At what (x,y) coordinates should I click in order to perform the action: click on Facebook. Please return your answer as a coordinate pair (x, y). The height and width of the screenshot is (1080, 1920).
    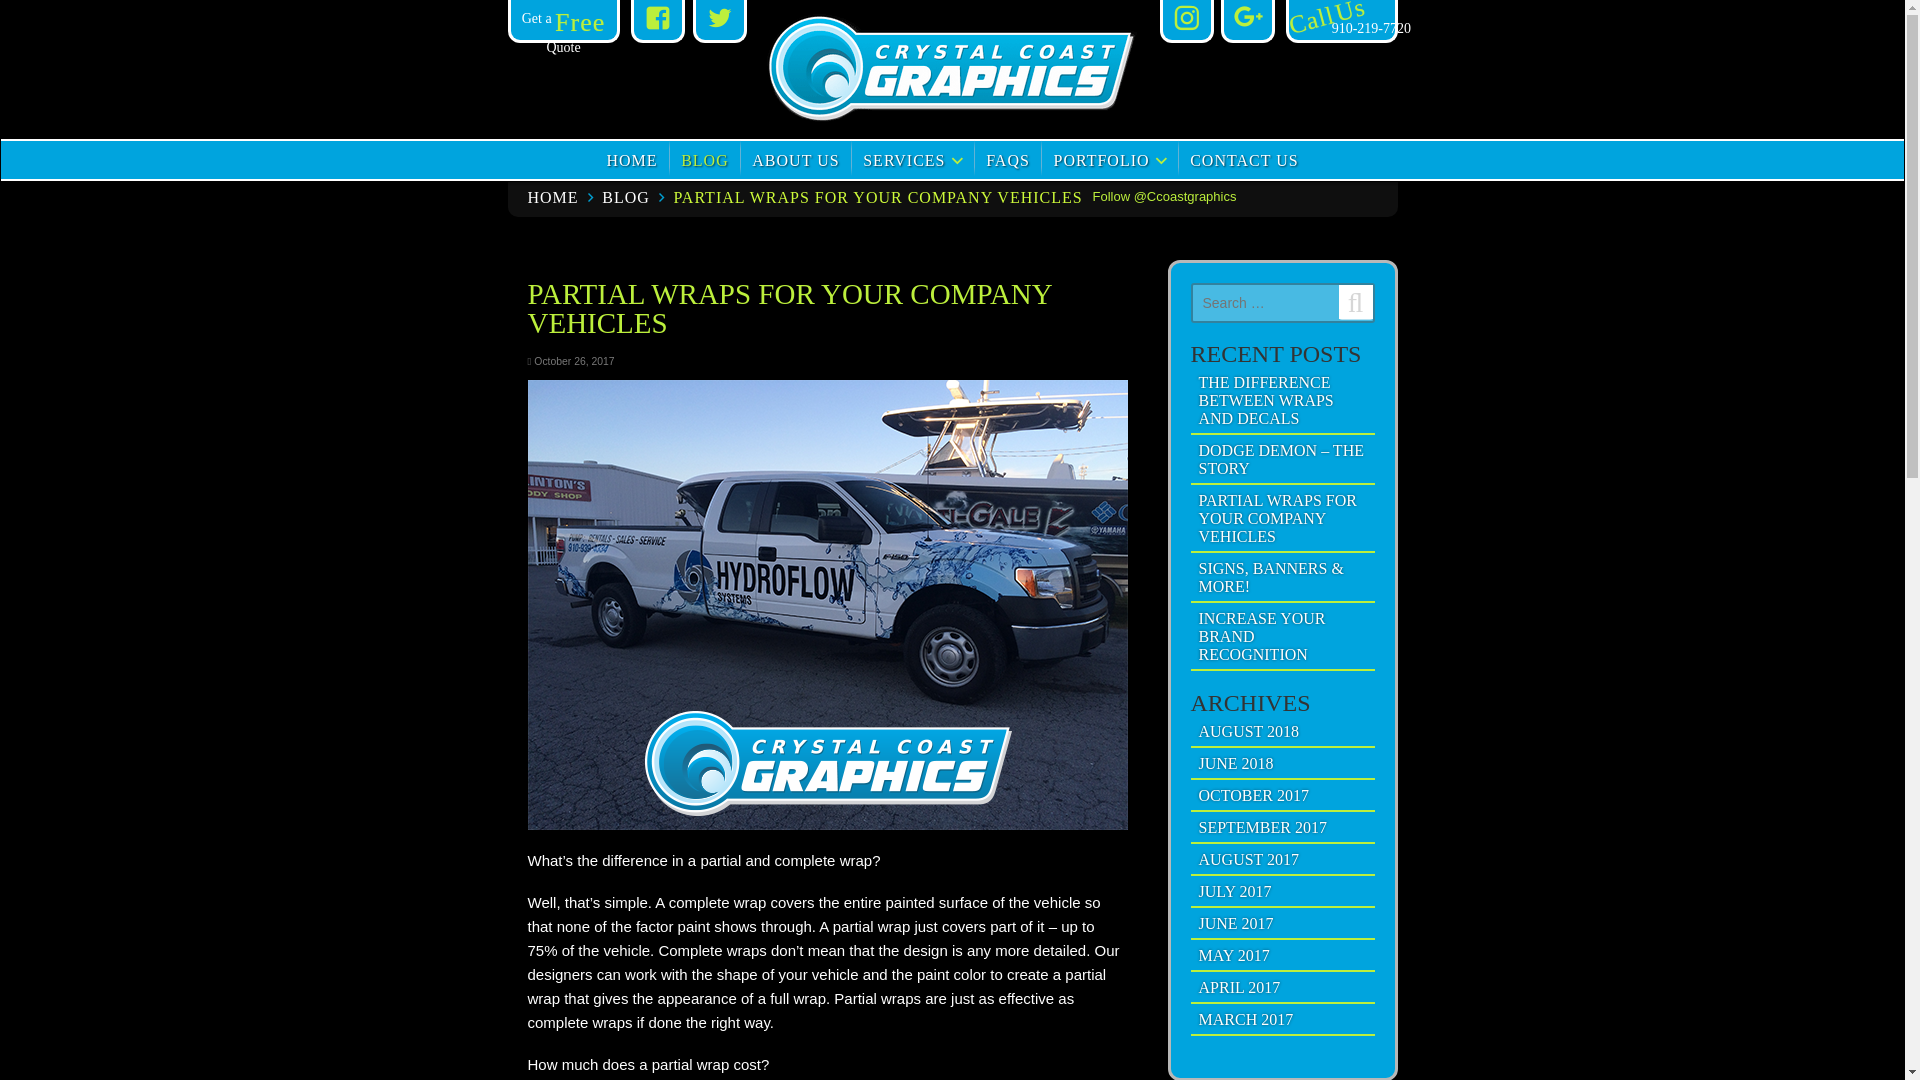
    Looking at the image, I should click on (657, 20).